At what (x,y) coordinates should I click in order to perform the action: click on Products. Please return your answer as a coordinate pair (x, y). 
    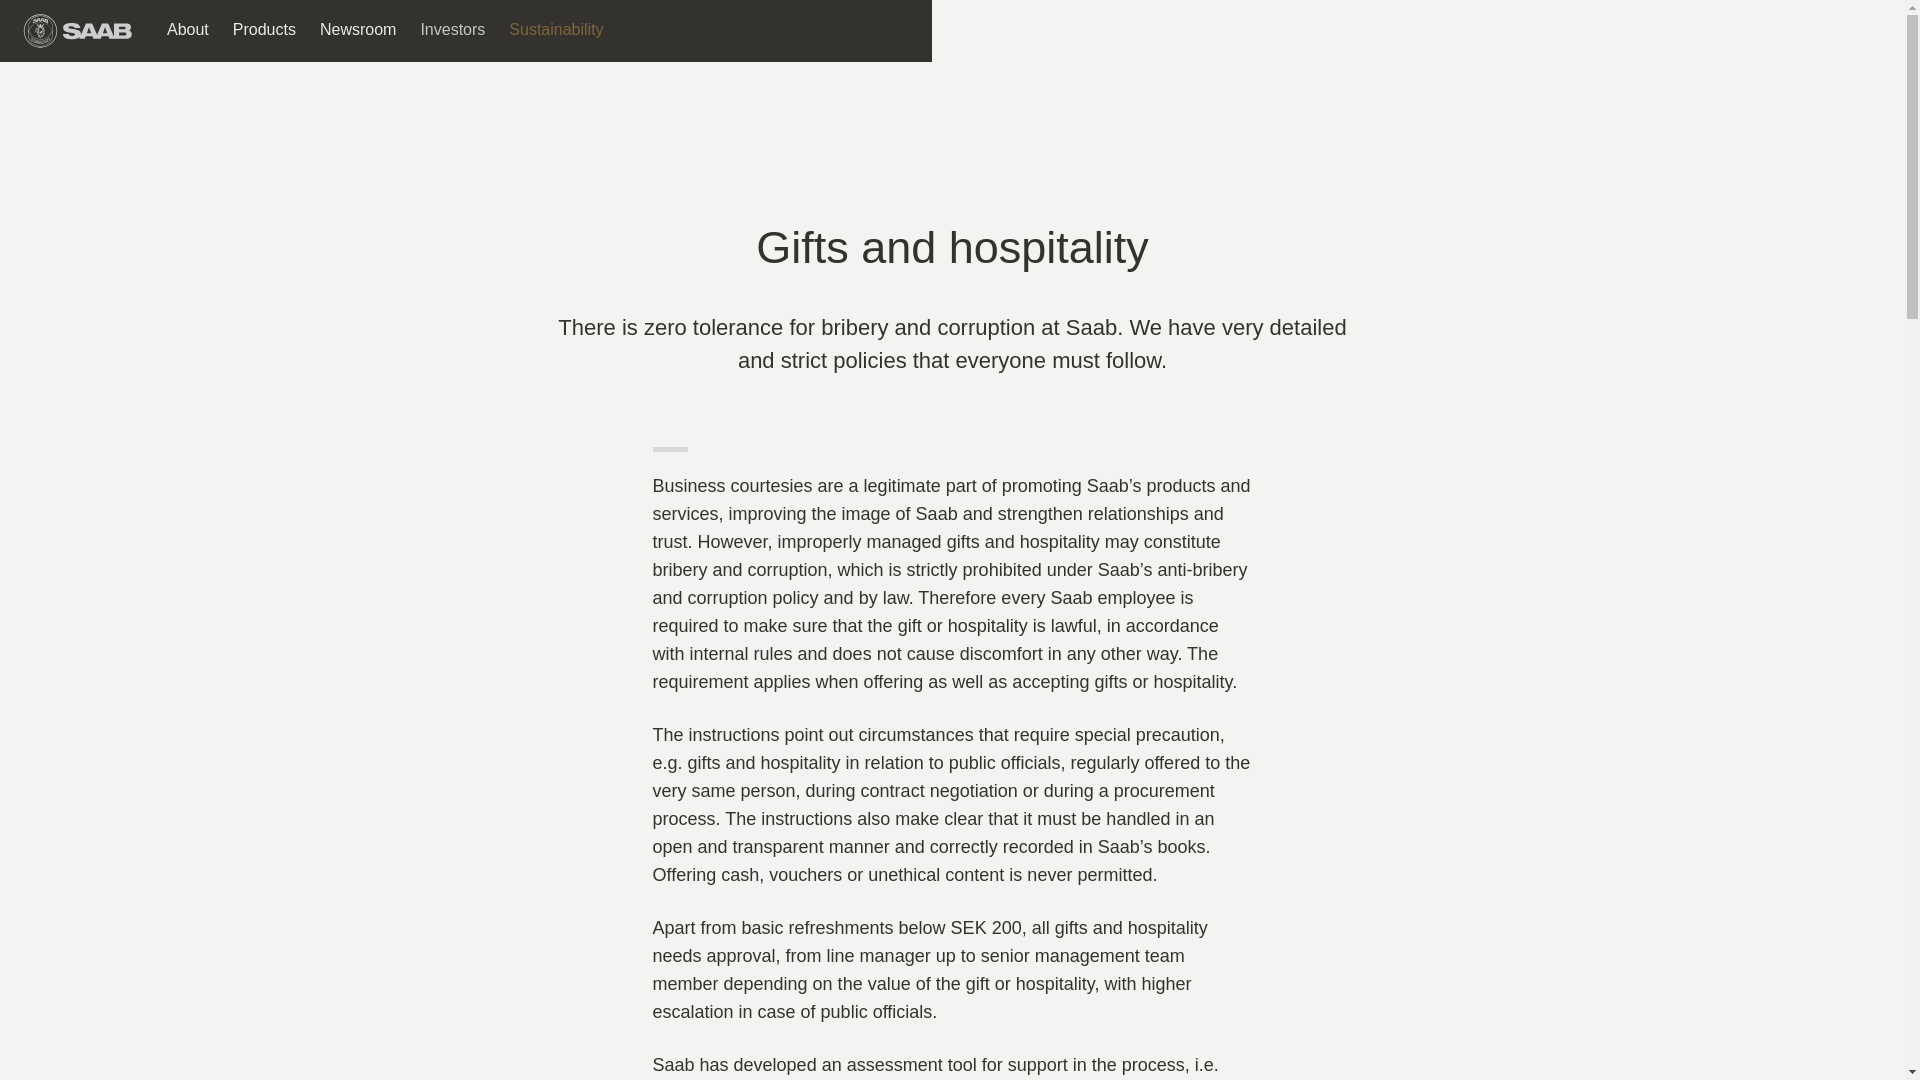
    Looking at the image, I should click on (264, 30).